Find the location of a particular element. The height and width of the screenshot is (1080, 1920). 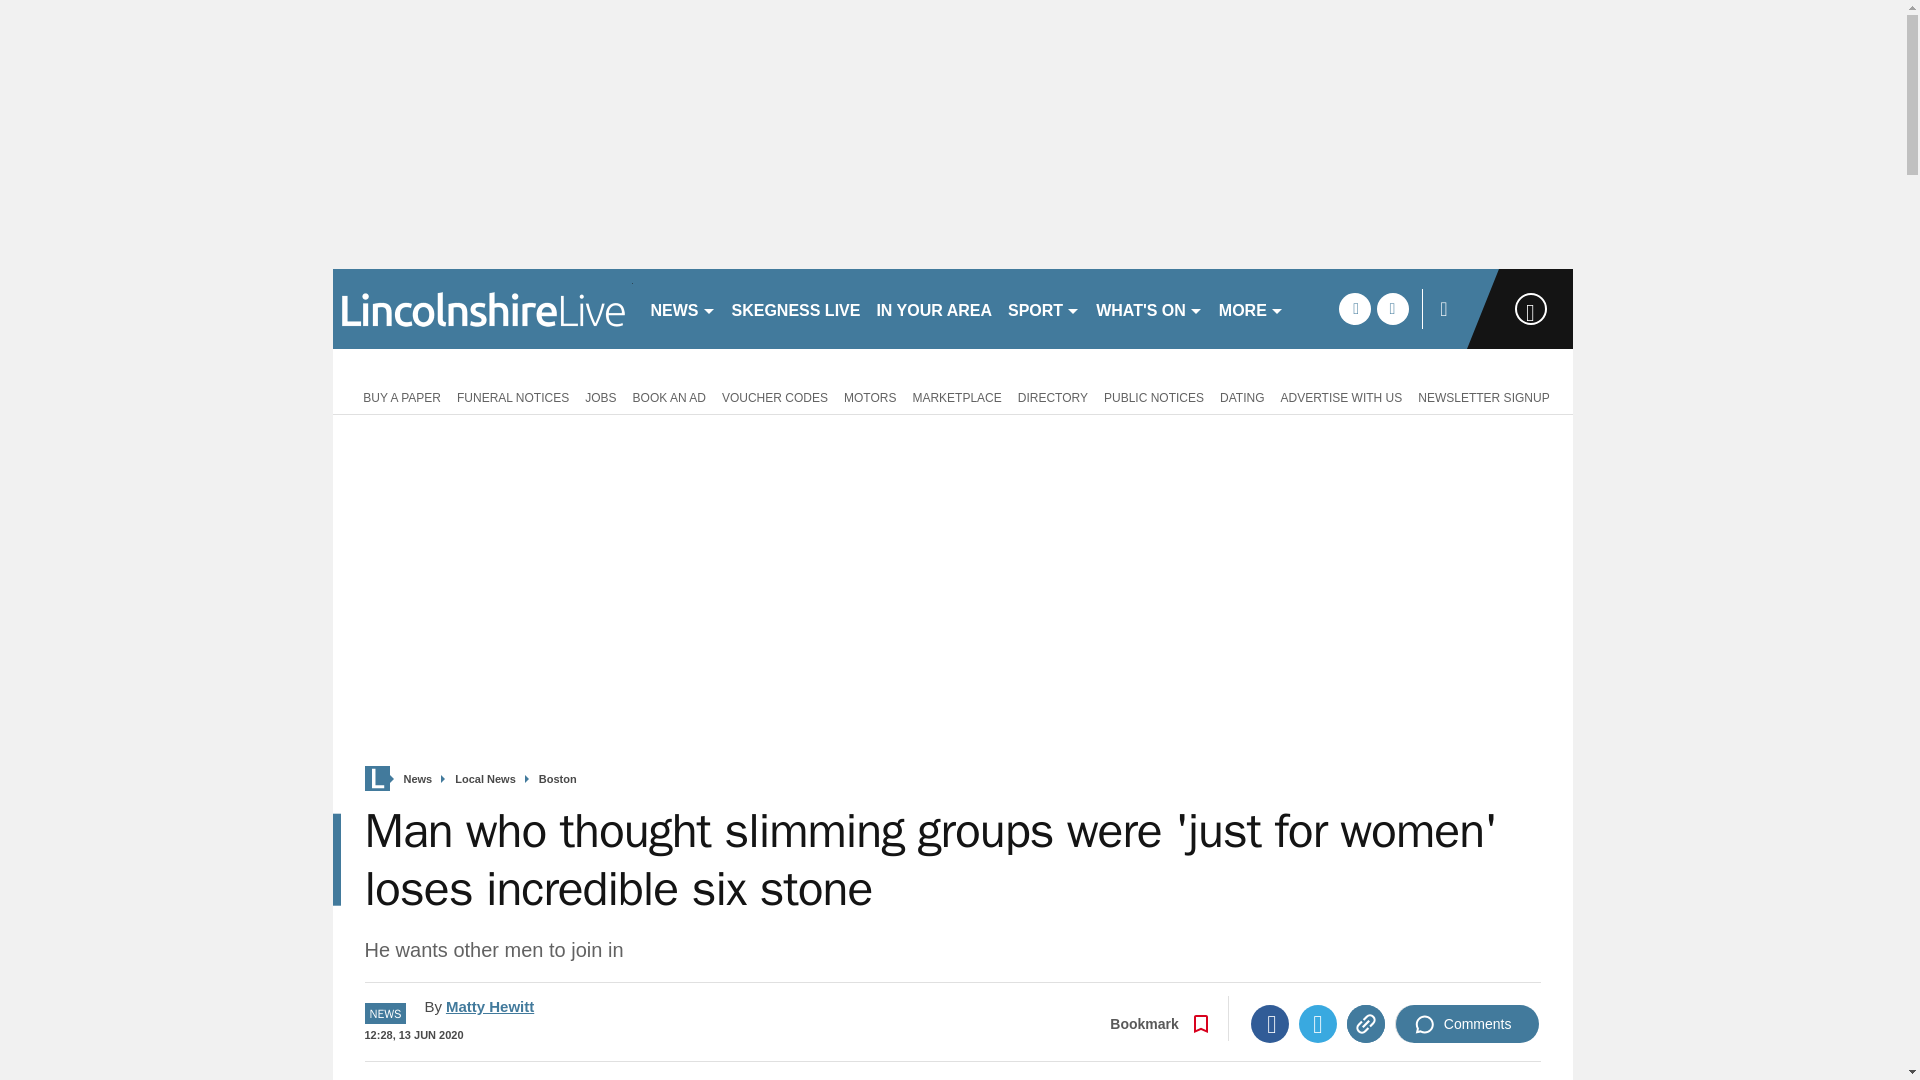

SKEGNESS LIVE is located at coordinates (796, 308).